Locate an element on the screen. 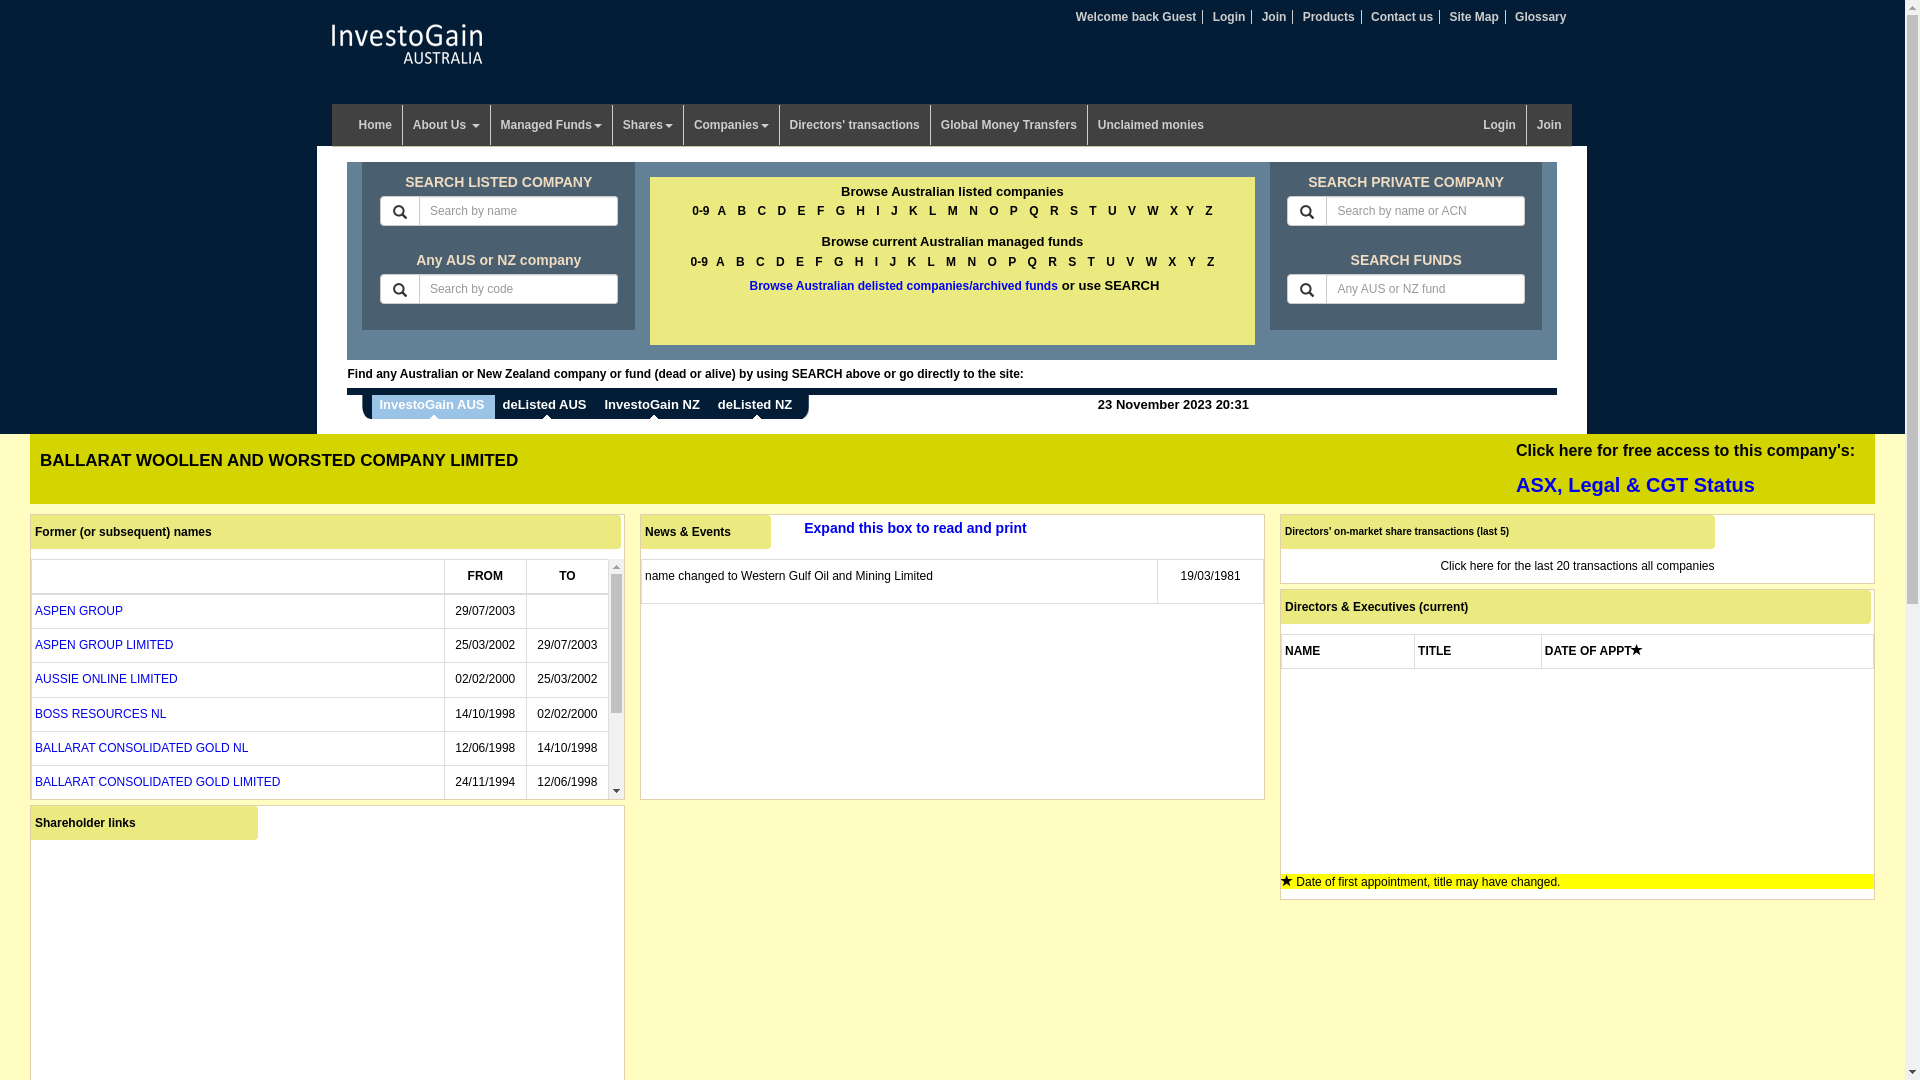  Site Map is located at coordinates (1474, 17).